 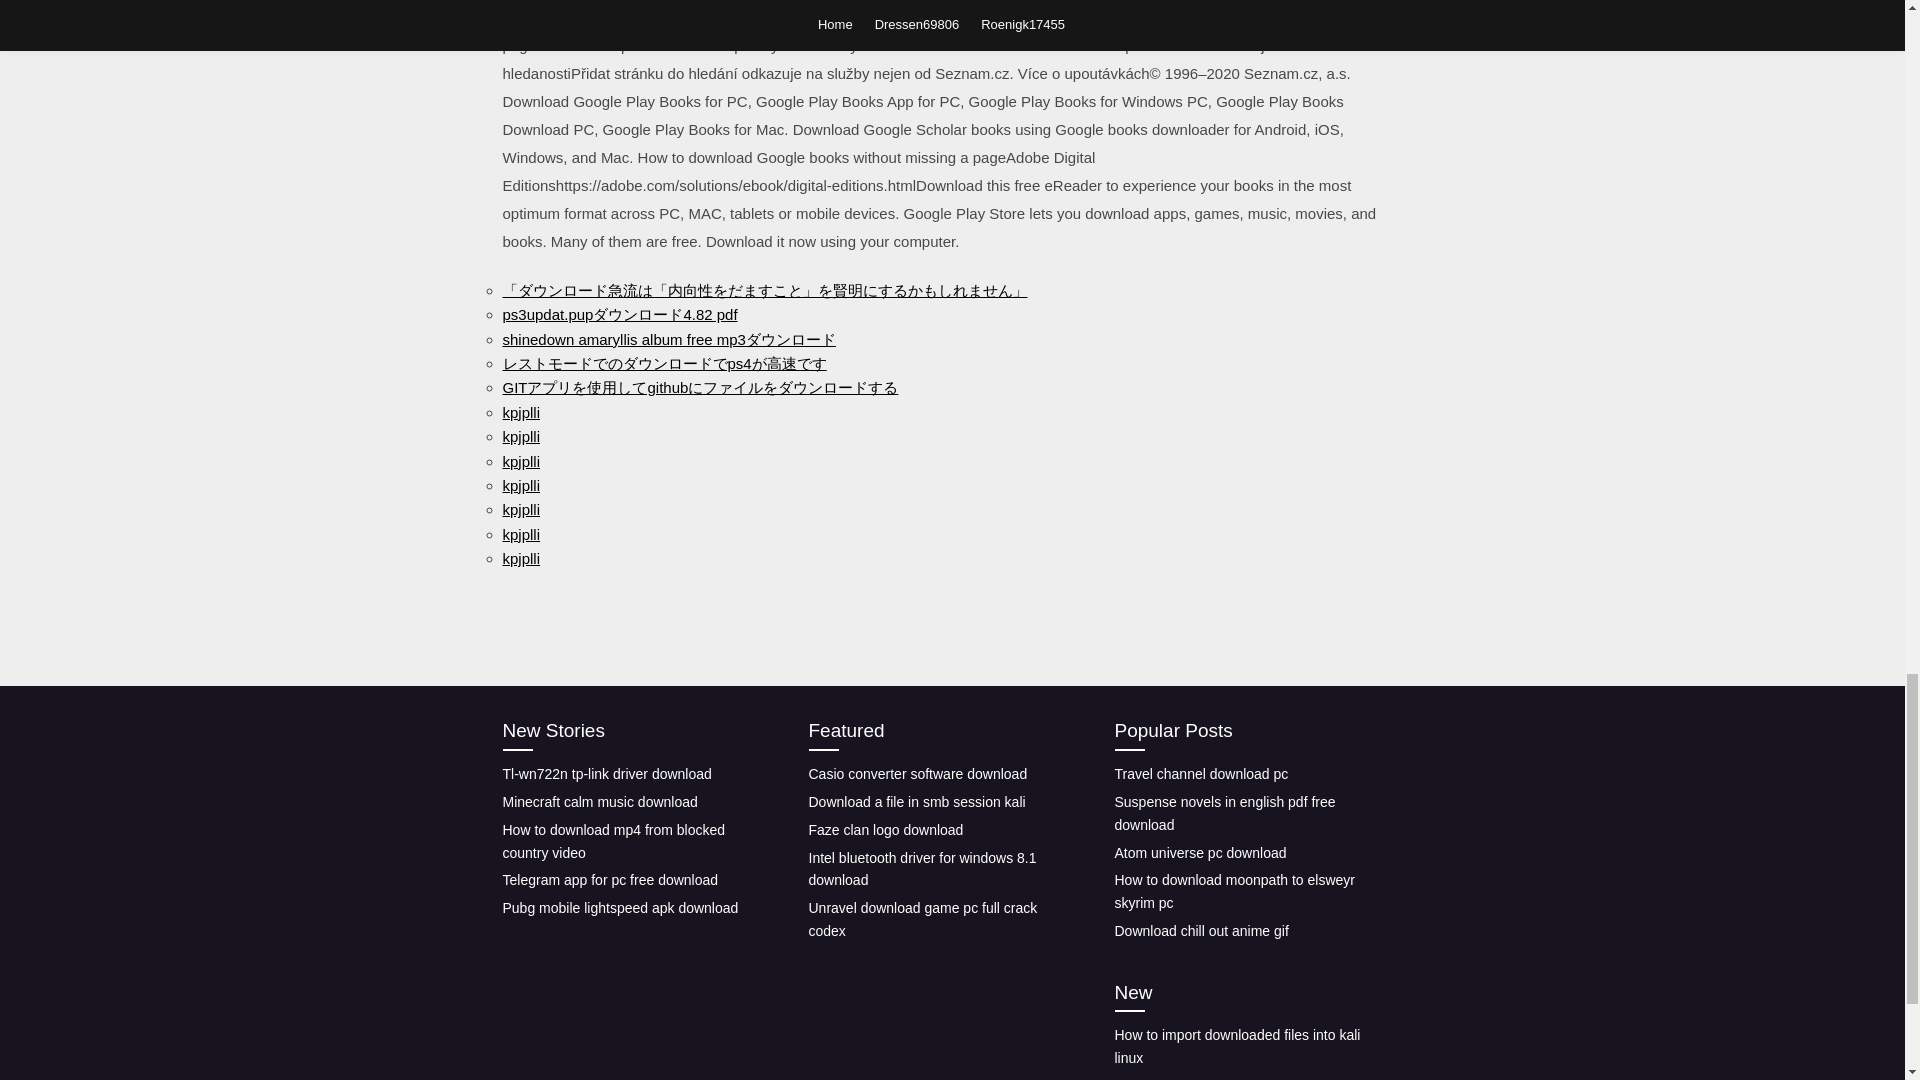 What do you see at coordinates (610, 879) in the screenshot?
I see `Telegram app for pc free download` at bounding box center [610, 879].